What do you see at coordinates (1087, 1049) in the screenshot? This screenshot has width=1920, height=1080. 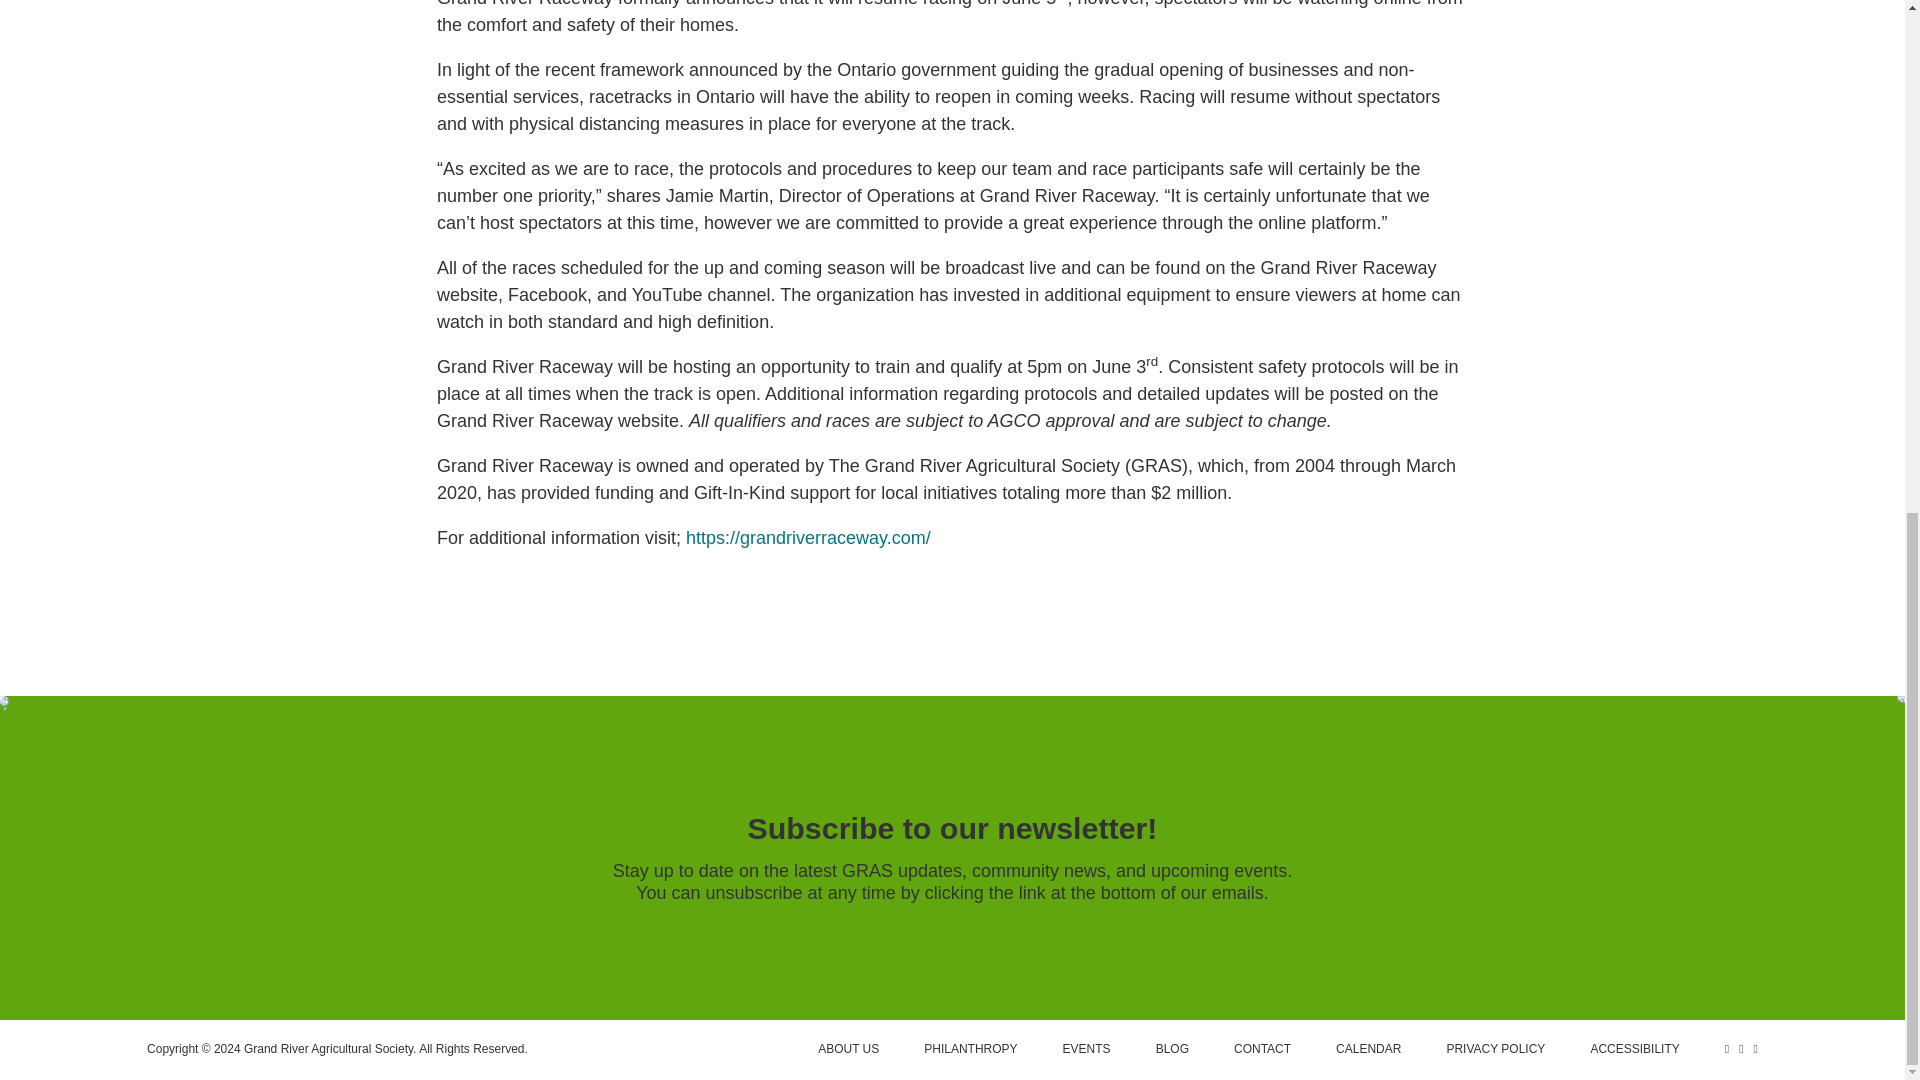 I see `EVENTS` at bounding box center [1087, 1049].